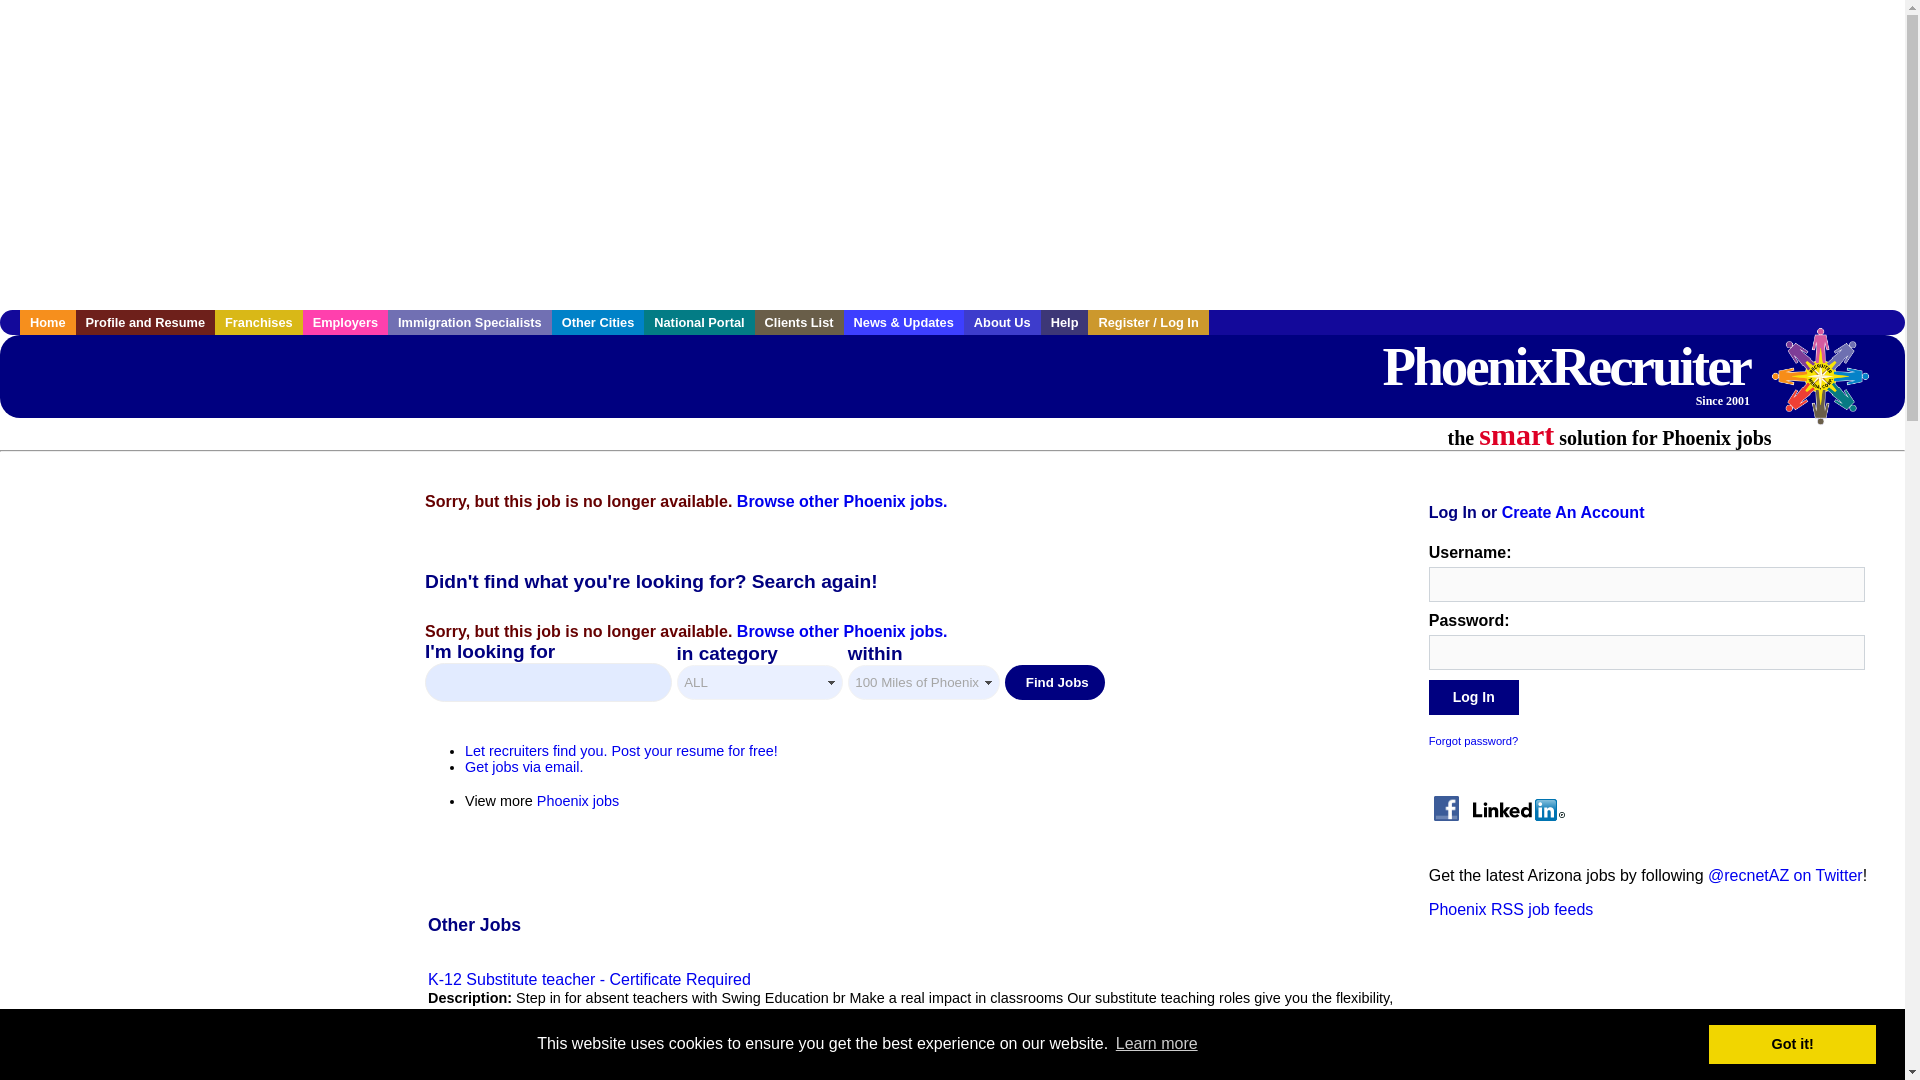  What do you see at coordinates (48, 322) in the screenshot?
I see `Home` at bounding box center [48, 322].